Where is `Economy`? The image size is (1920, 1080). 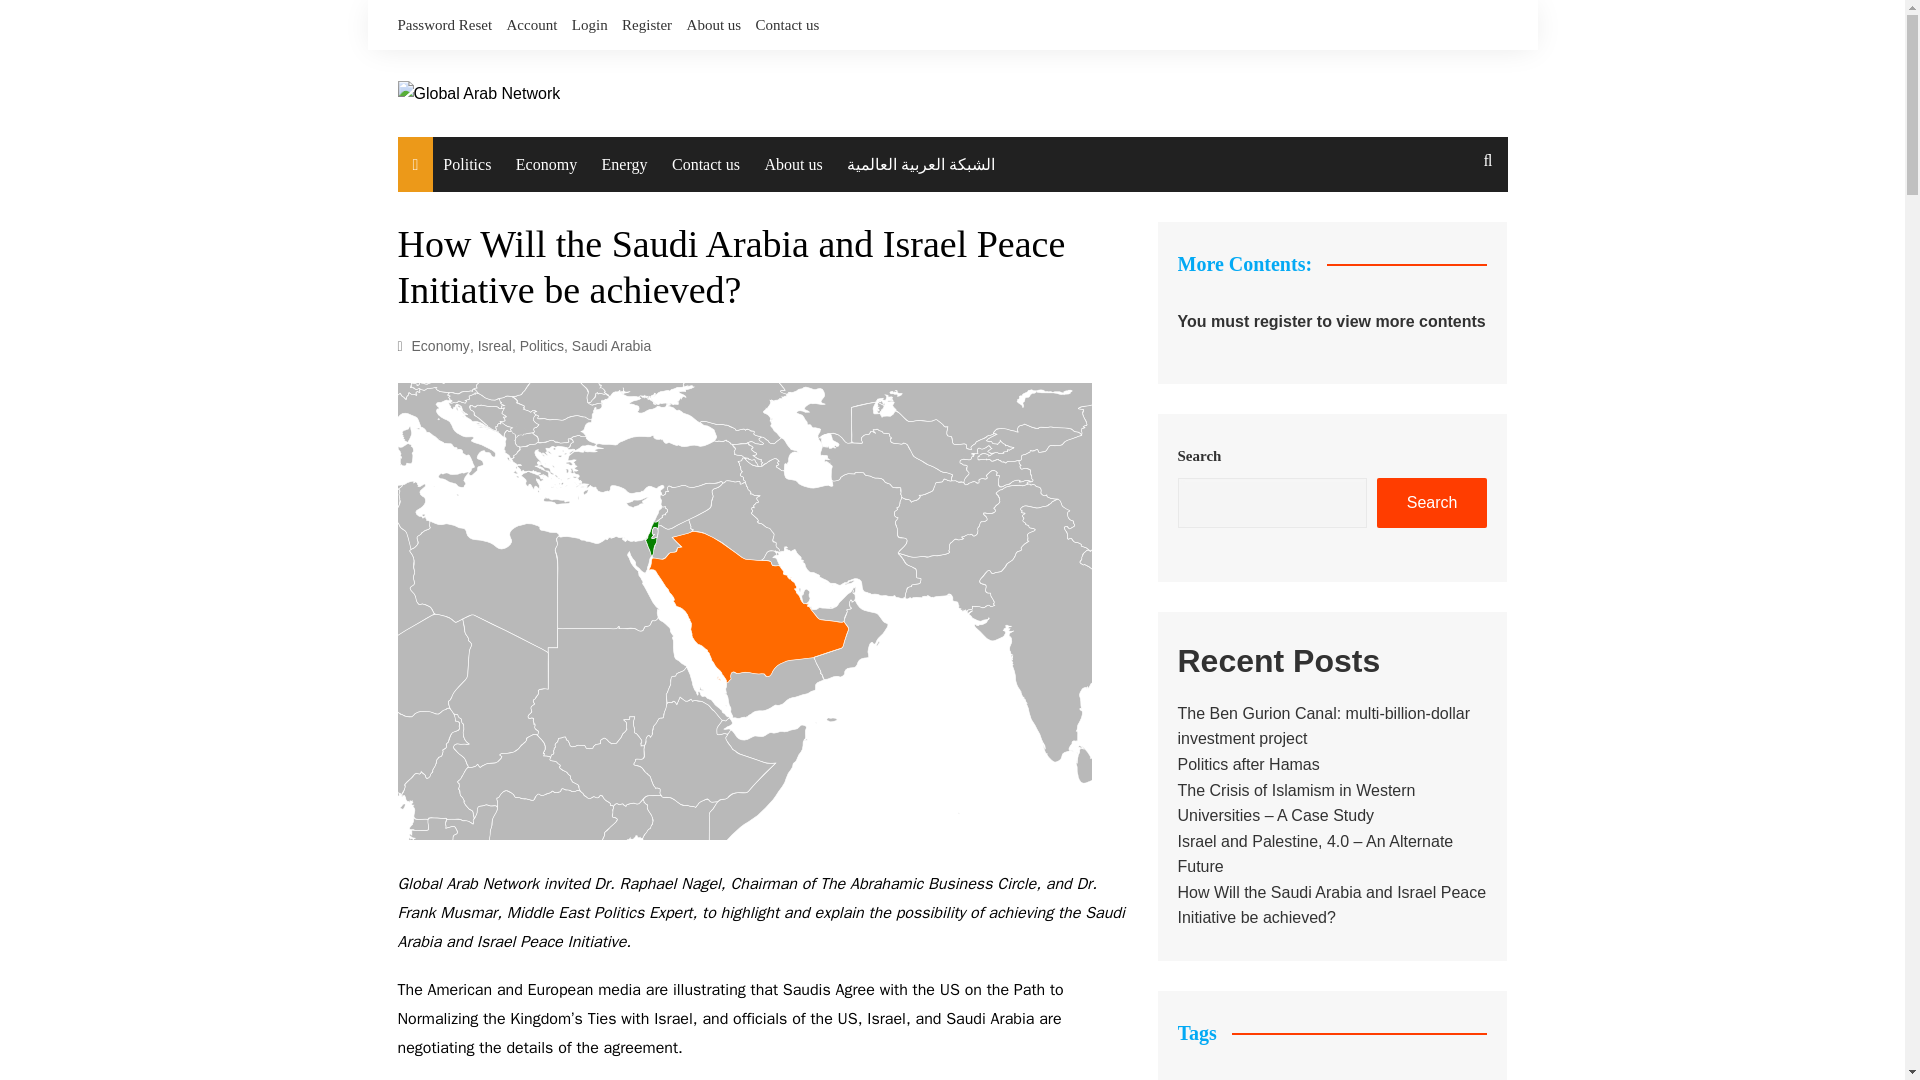 Economy is located at coordinates (546, 165).